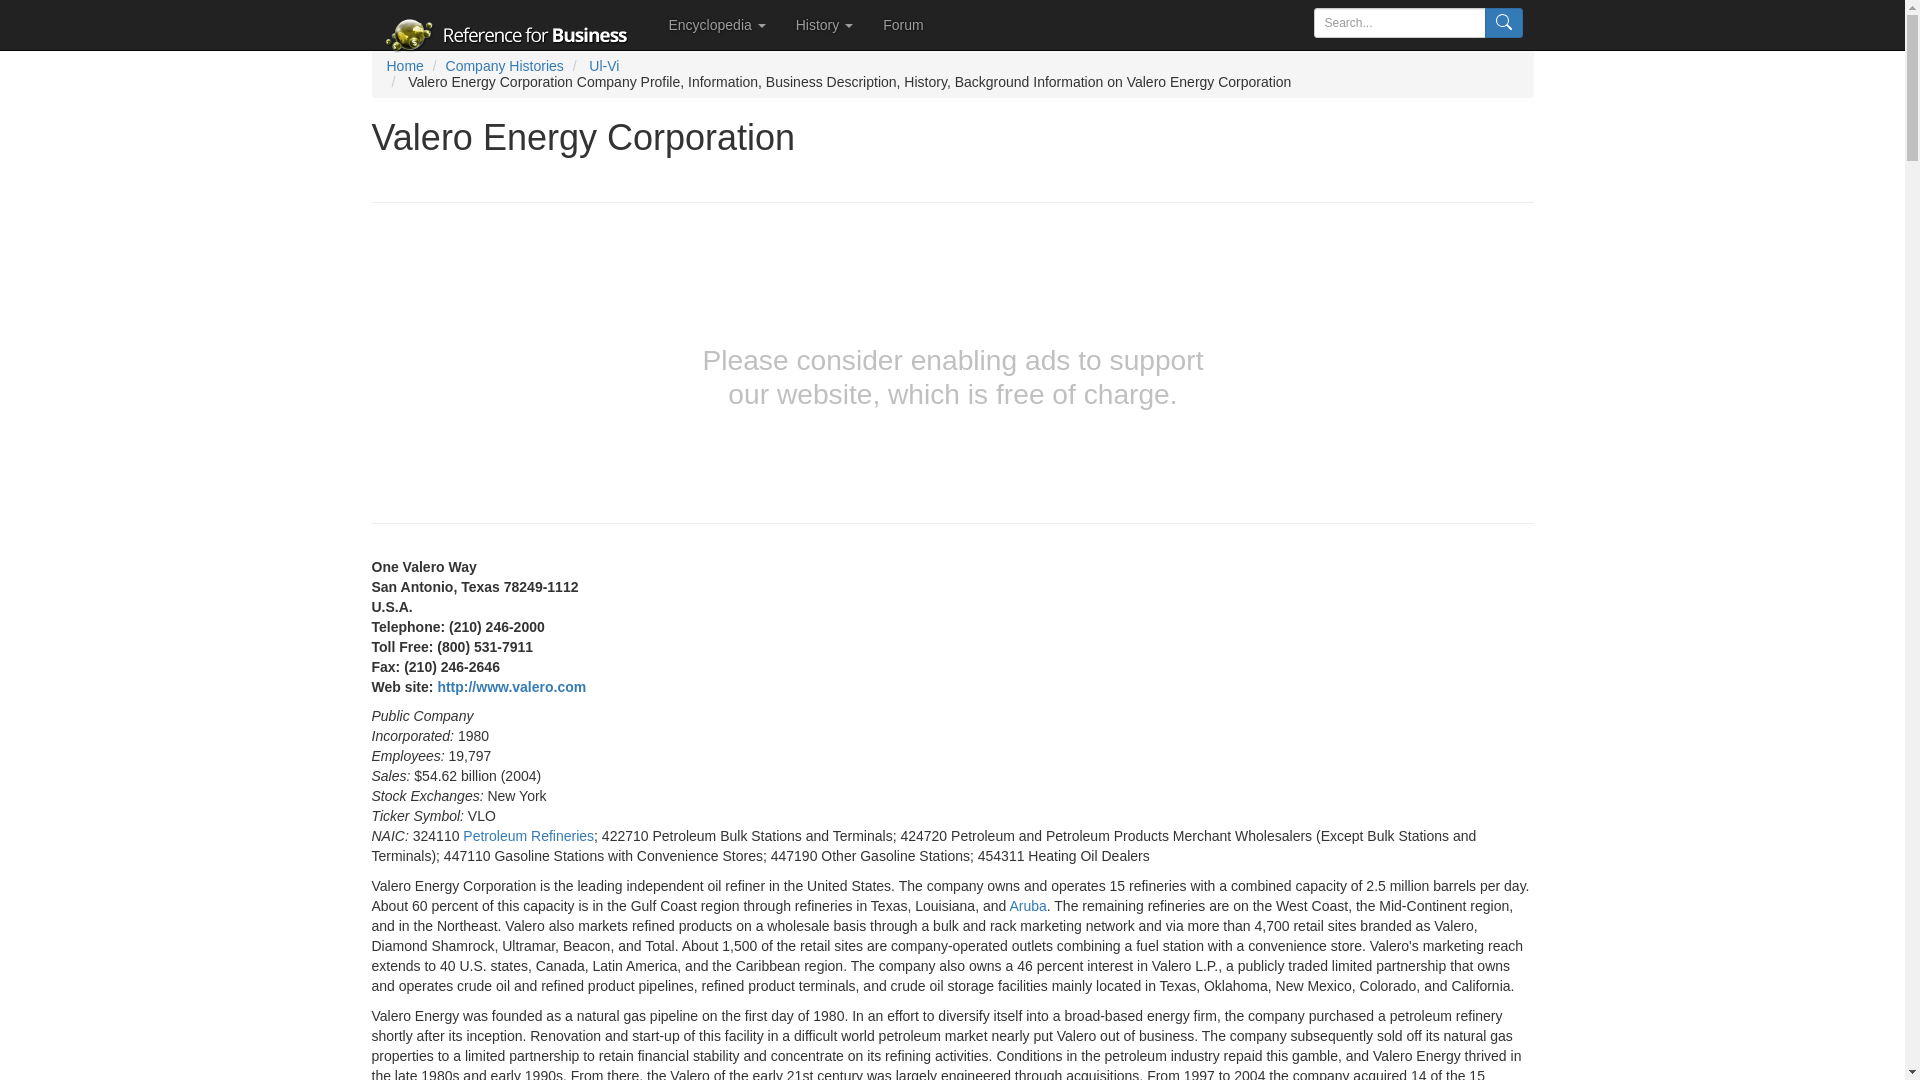 The width and height of the screenshot is (1920, 1080). I want to click on History, so click(824, 24).